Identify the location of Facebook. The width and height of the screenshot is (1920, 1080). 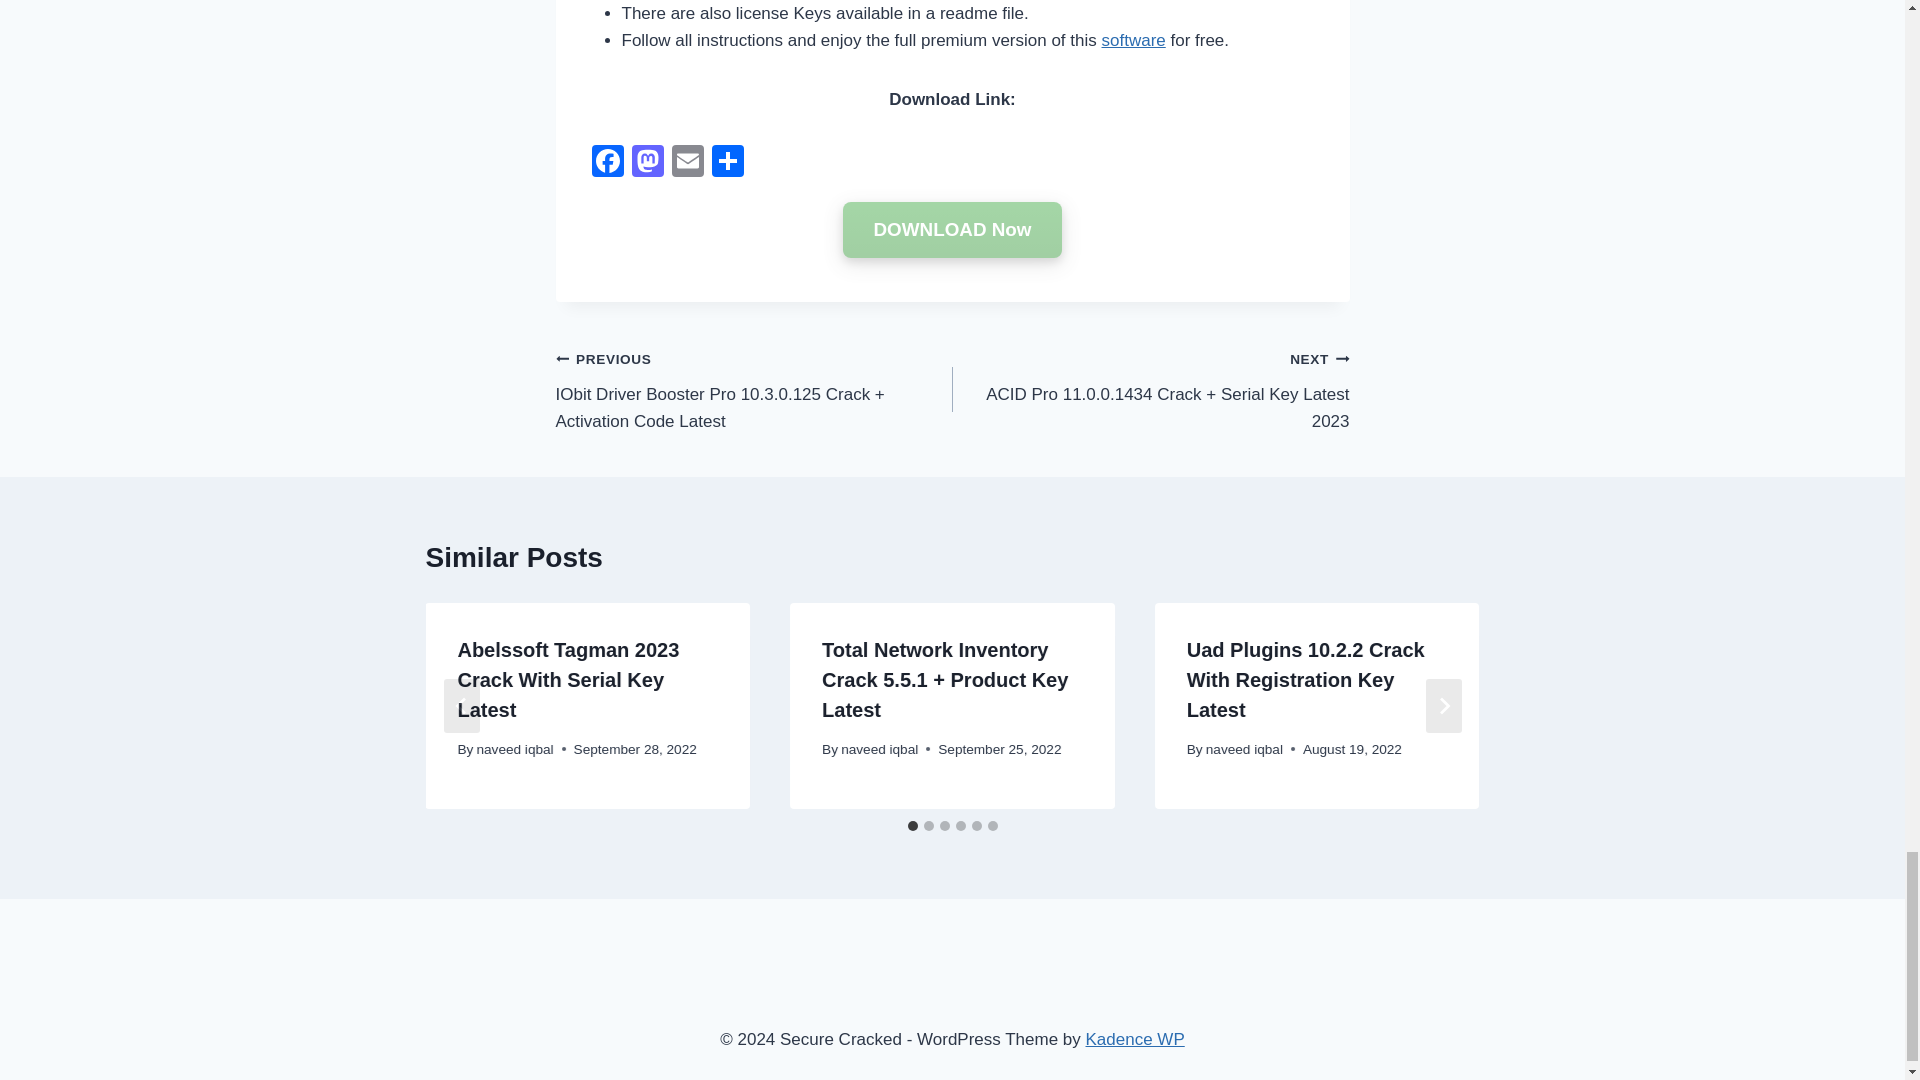
(607, 163).